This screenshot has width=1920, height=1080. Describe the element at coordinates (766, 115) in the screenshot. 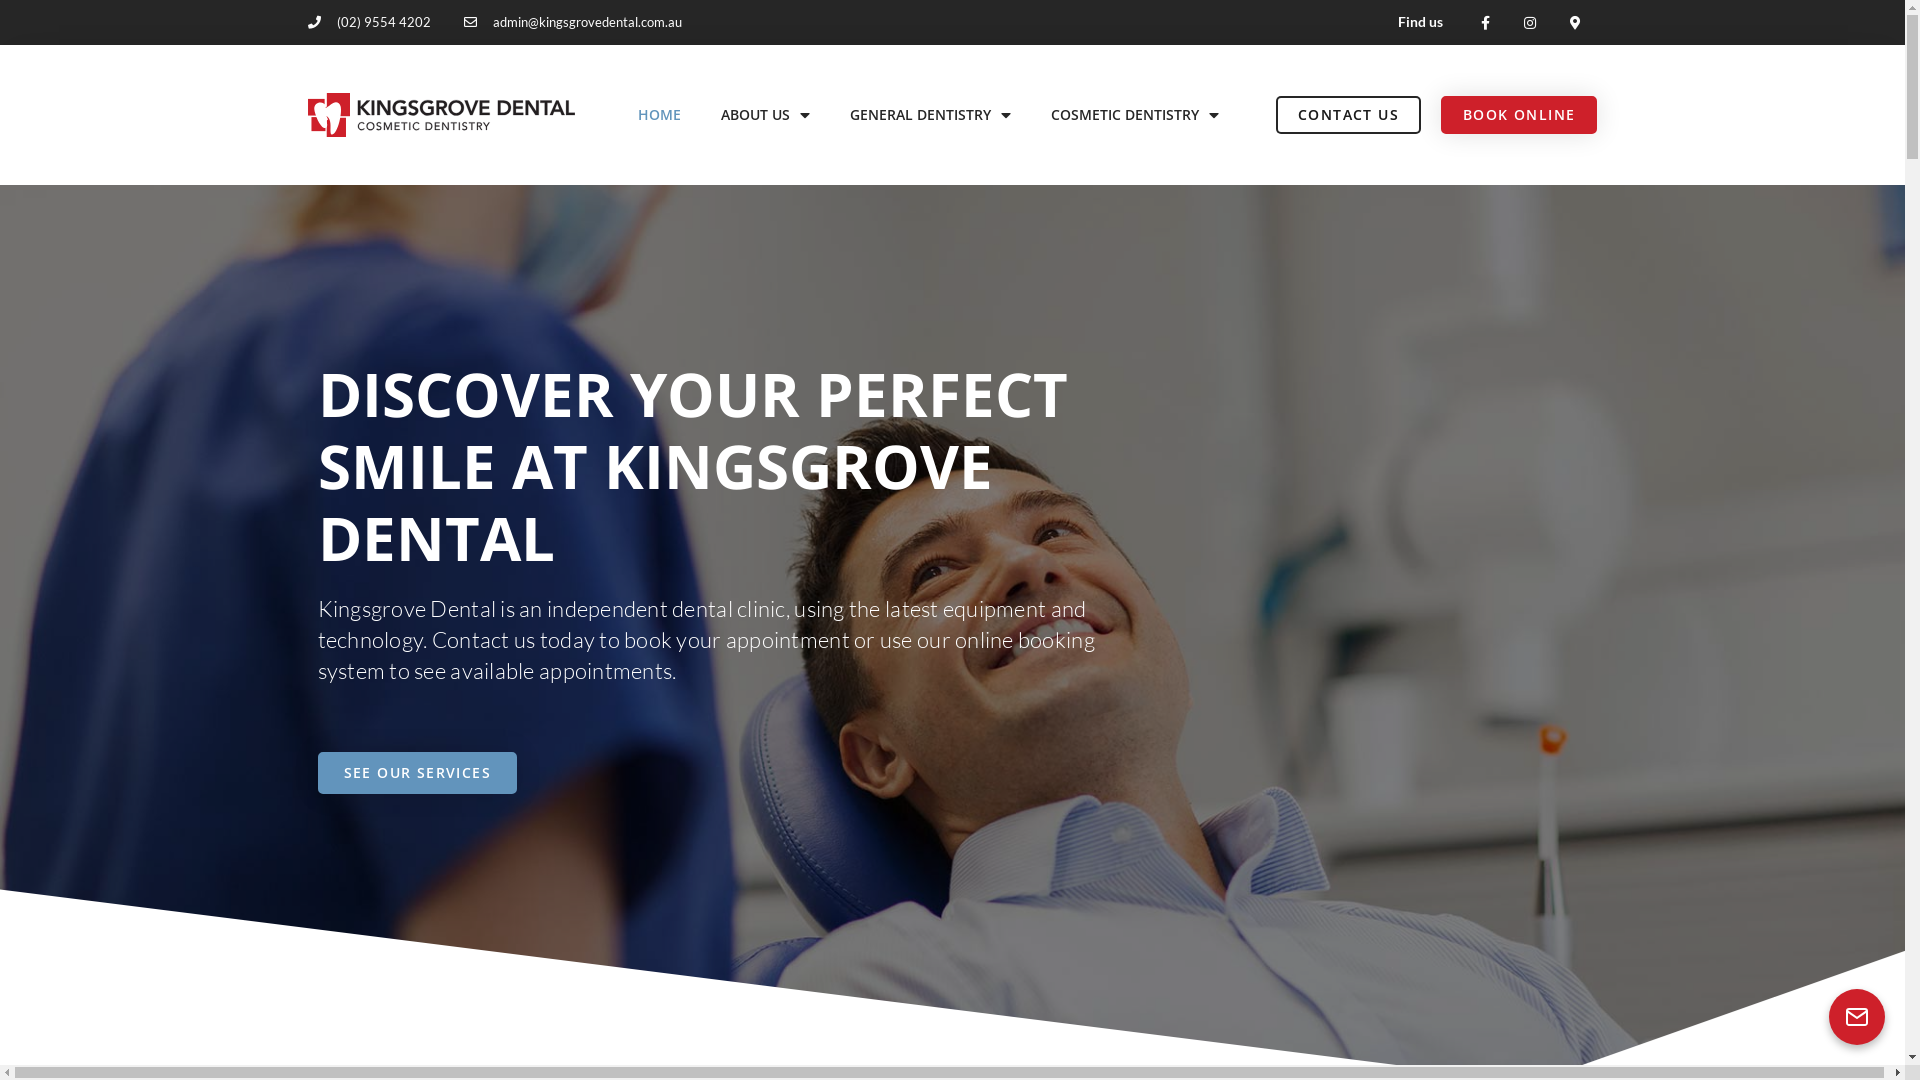

I see `ABOUT US` at that location.